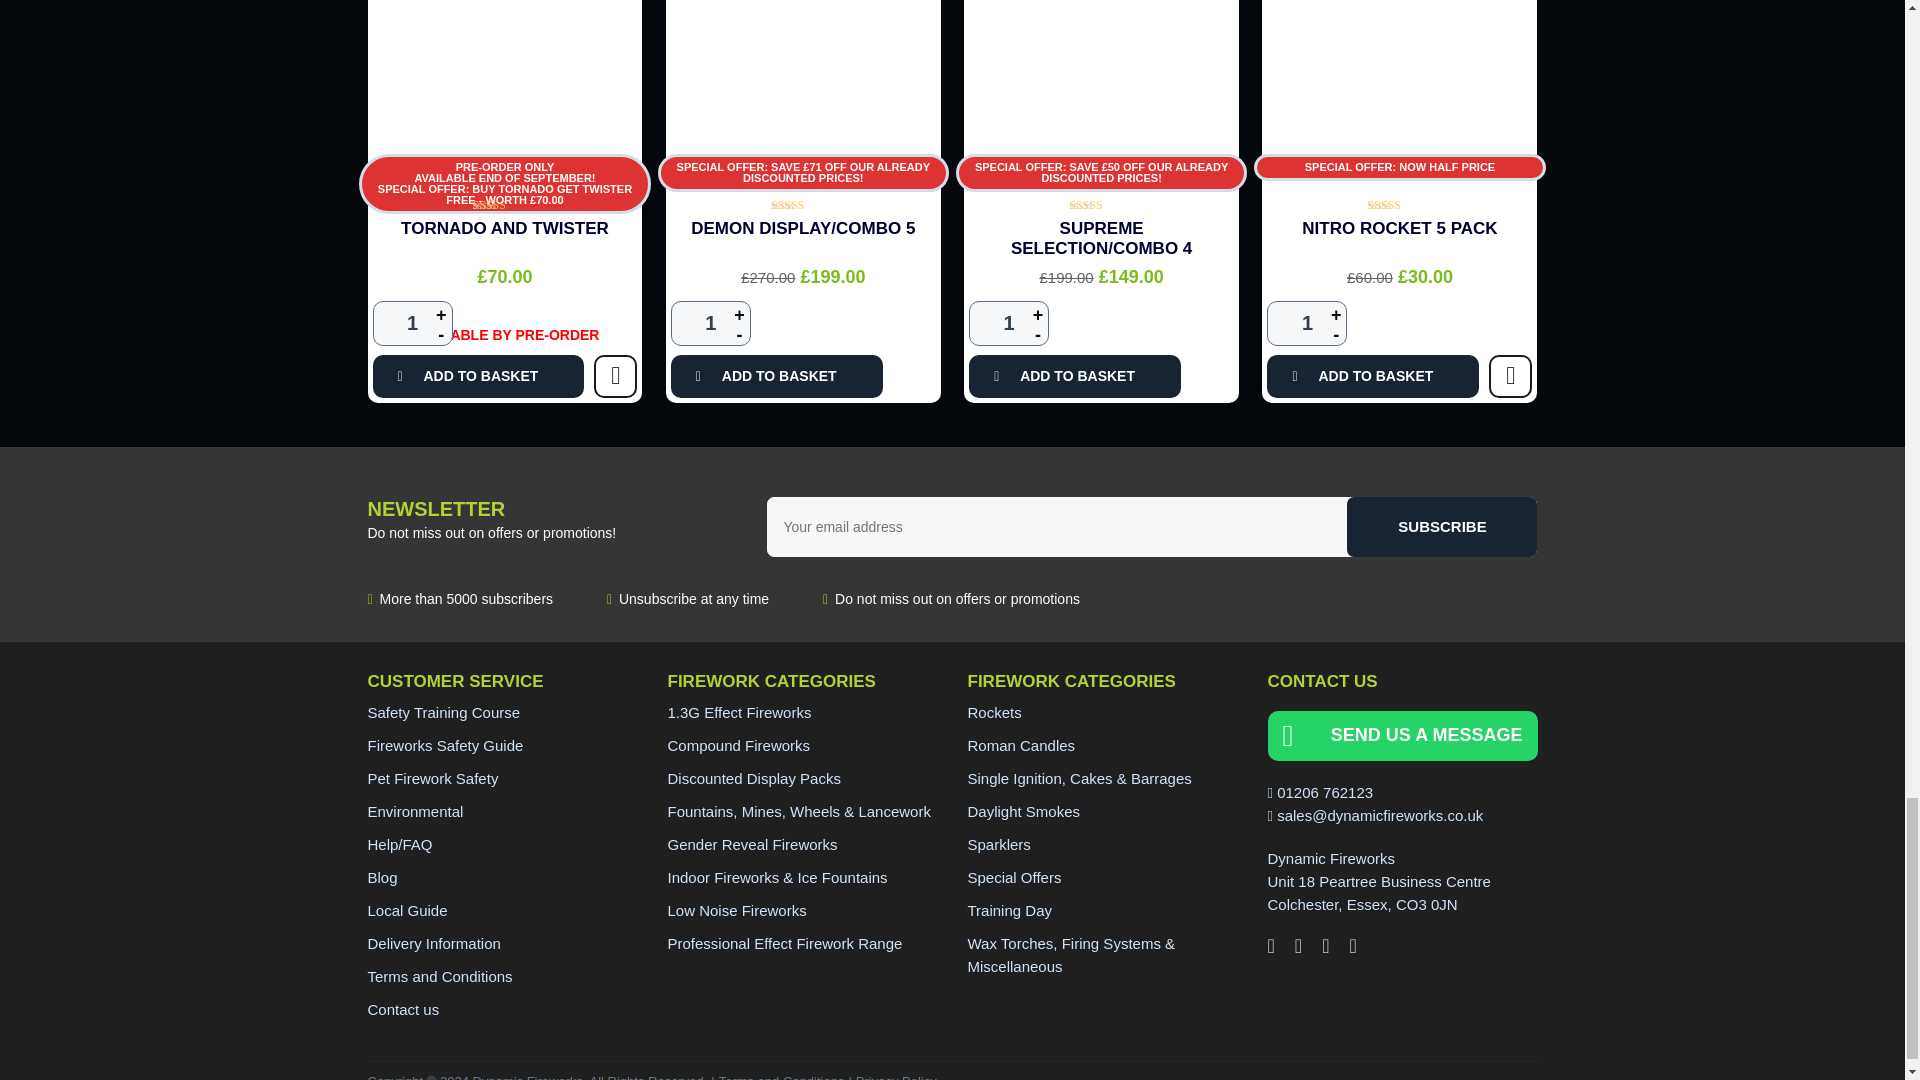 This screenshot has height=1080, width=1920. Describe the element at coordinates (412, 323) in the screenshot. I see `Qty` at that location.